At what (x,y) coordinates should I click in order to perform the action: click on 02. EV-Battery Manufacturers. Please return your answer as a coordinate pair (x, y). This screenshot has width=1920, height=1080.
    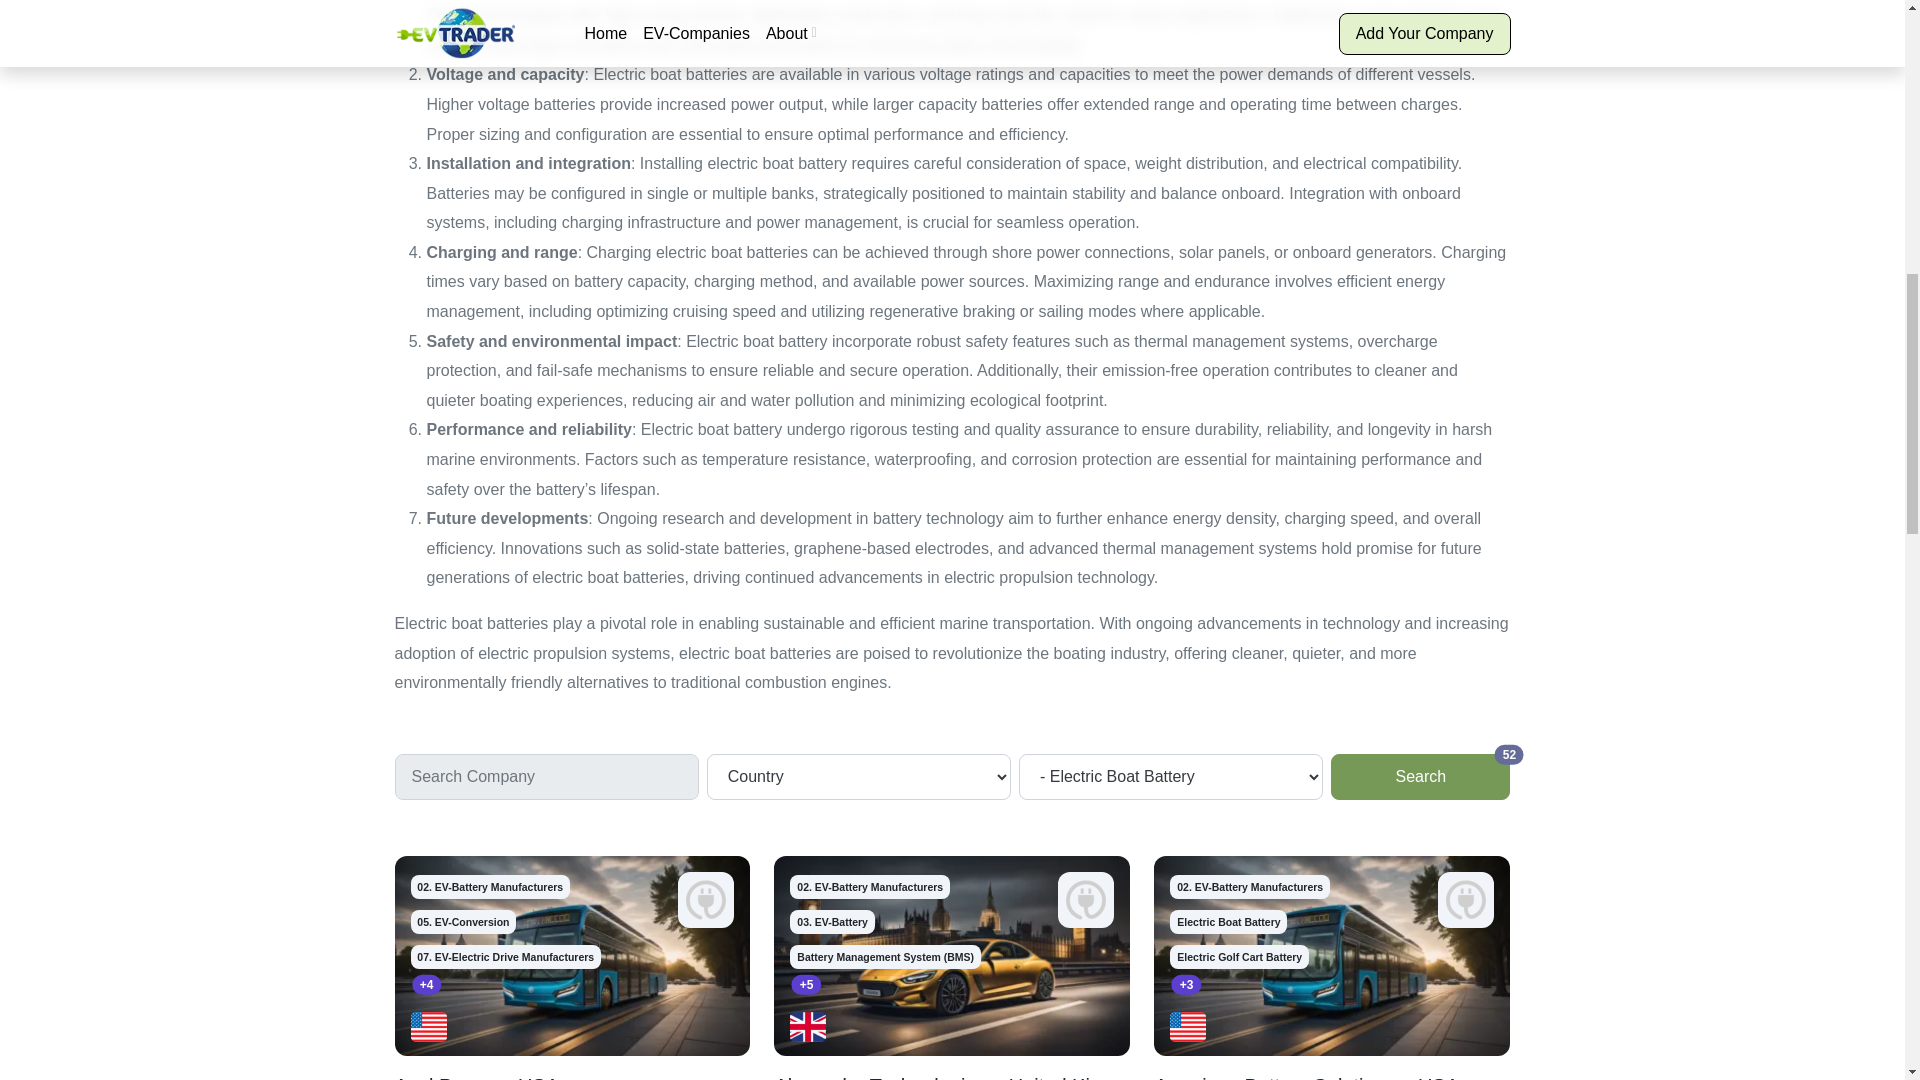
    Looking at the image, I should click on (463, 922).